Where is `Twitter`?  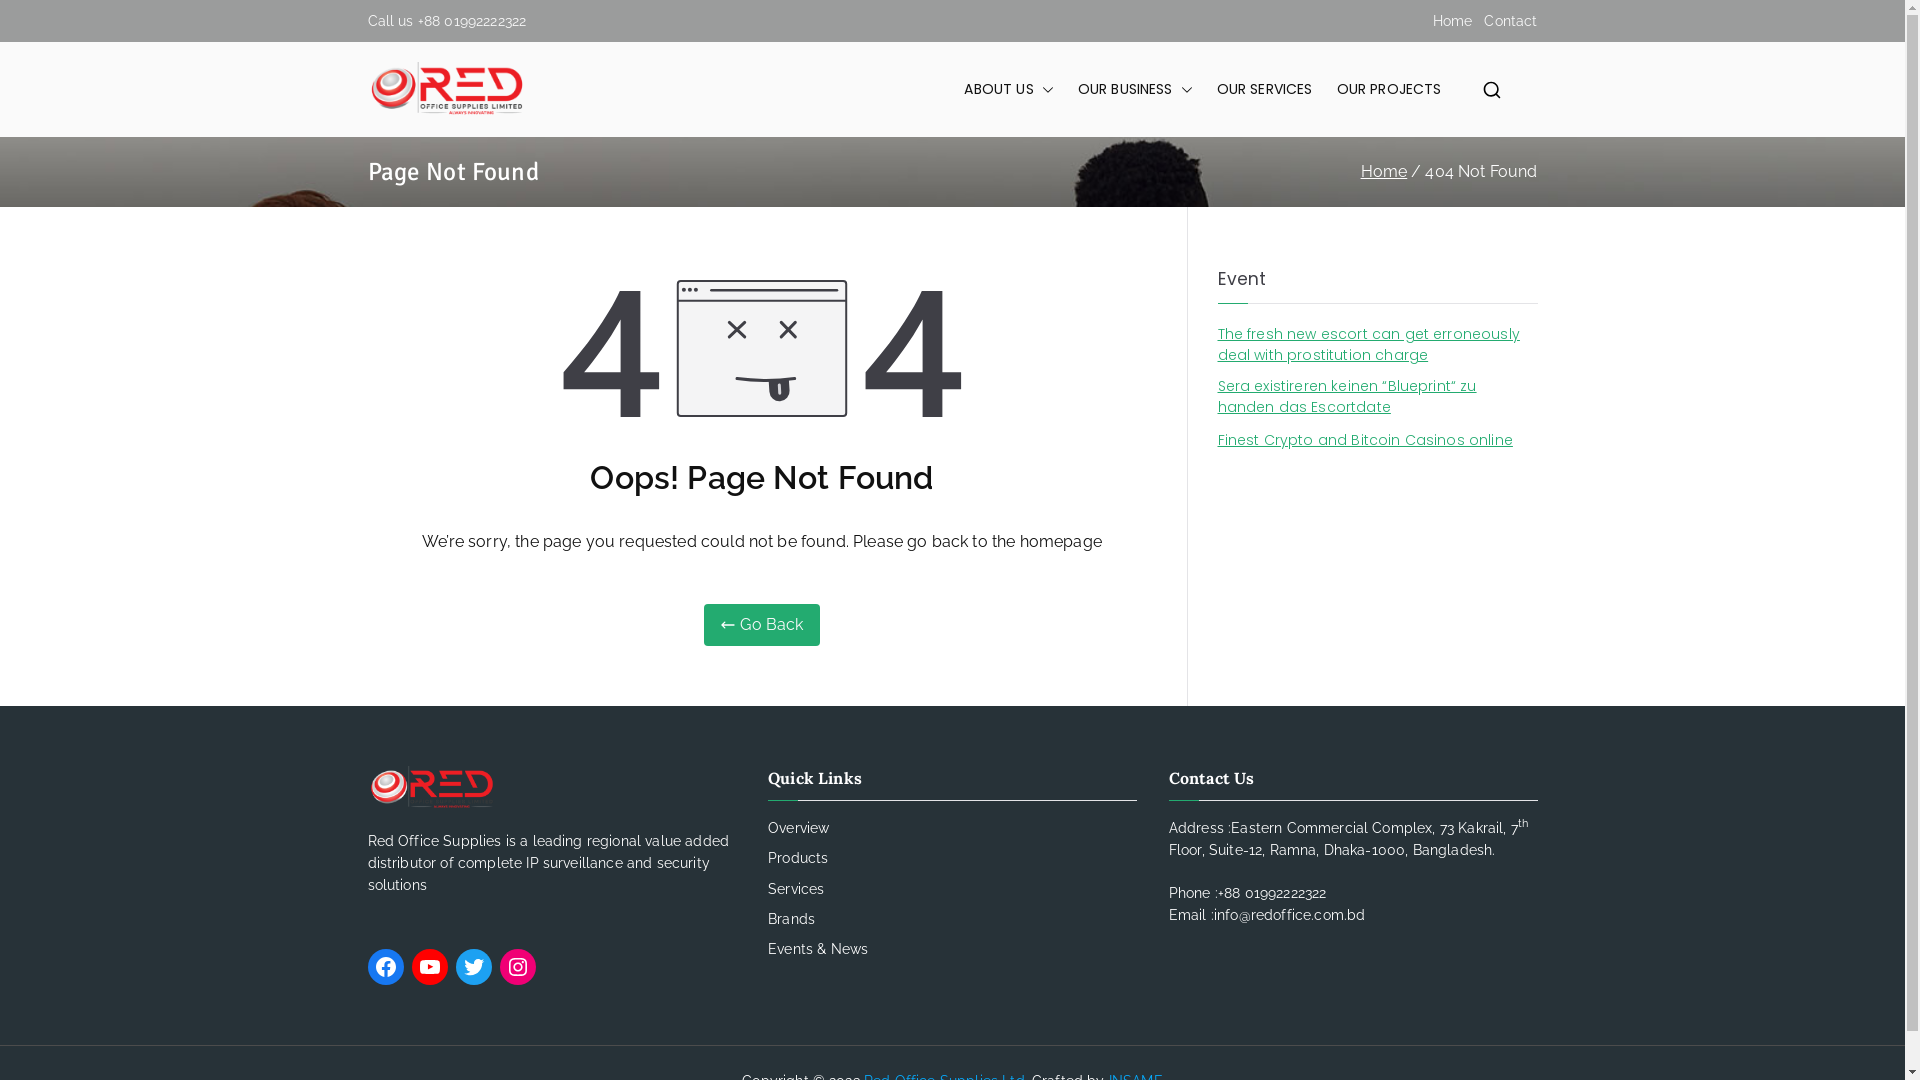
Twitter is located at coordinates (474, 967).